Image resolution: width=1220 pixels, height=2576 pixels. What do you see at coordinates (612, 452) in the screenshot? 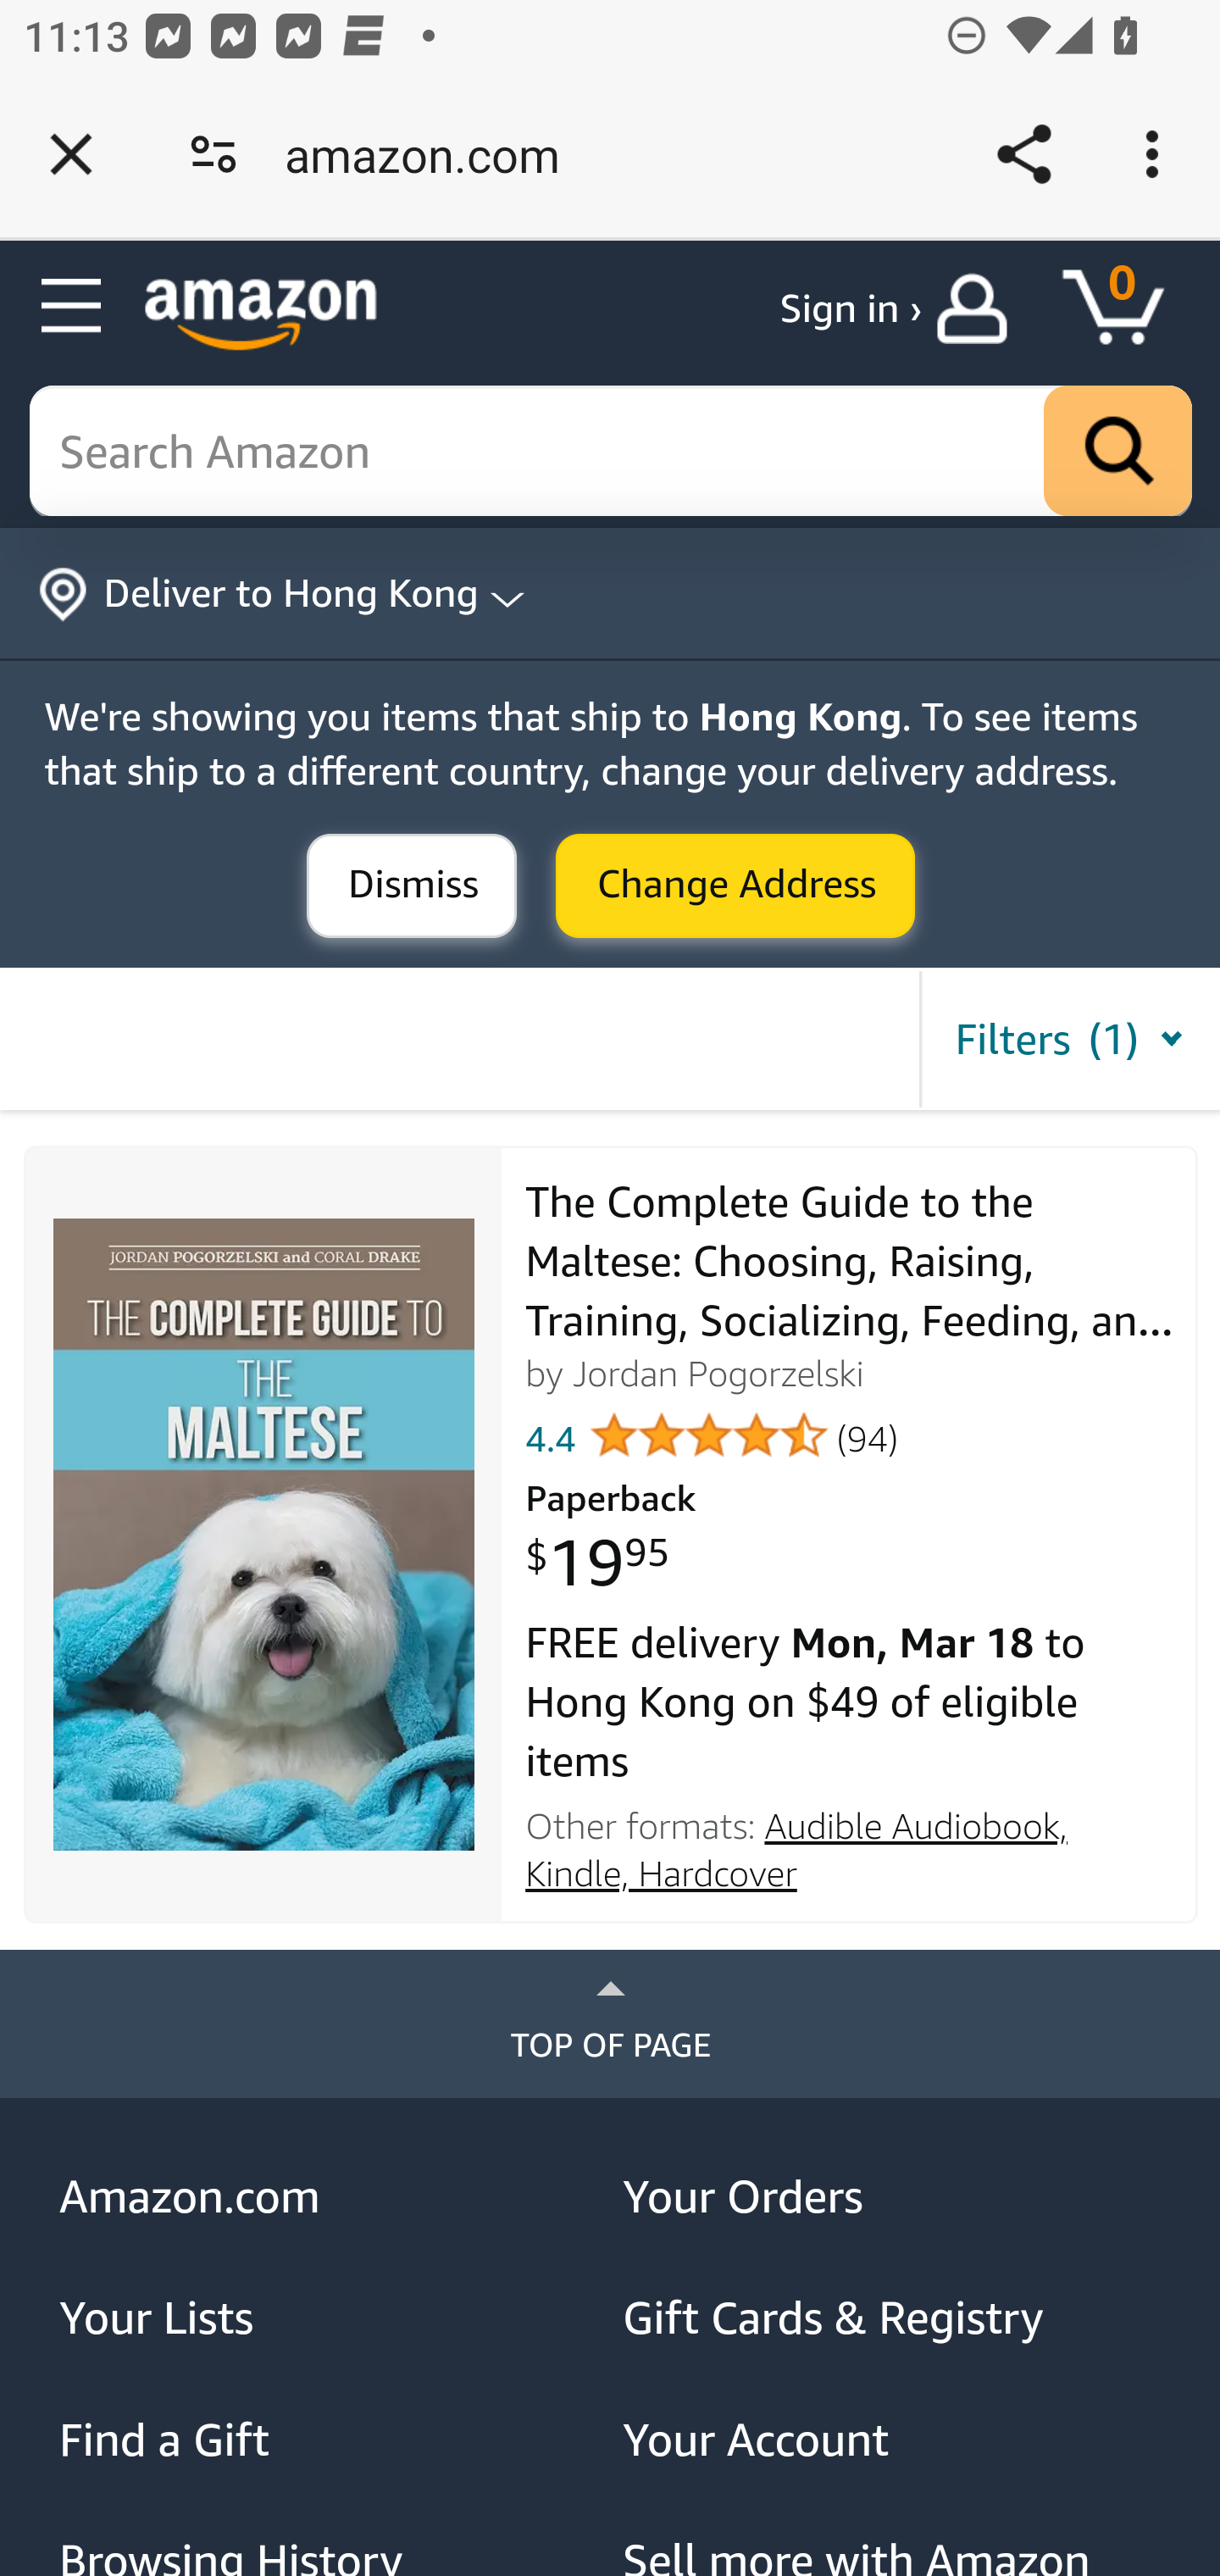
I see `Clear search keywords` at bounding box center [612, 452].